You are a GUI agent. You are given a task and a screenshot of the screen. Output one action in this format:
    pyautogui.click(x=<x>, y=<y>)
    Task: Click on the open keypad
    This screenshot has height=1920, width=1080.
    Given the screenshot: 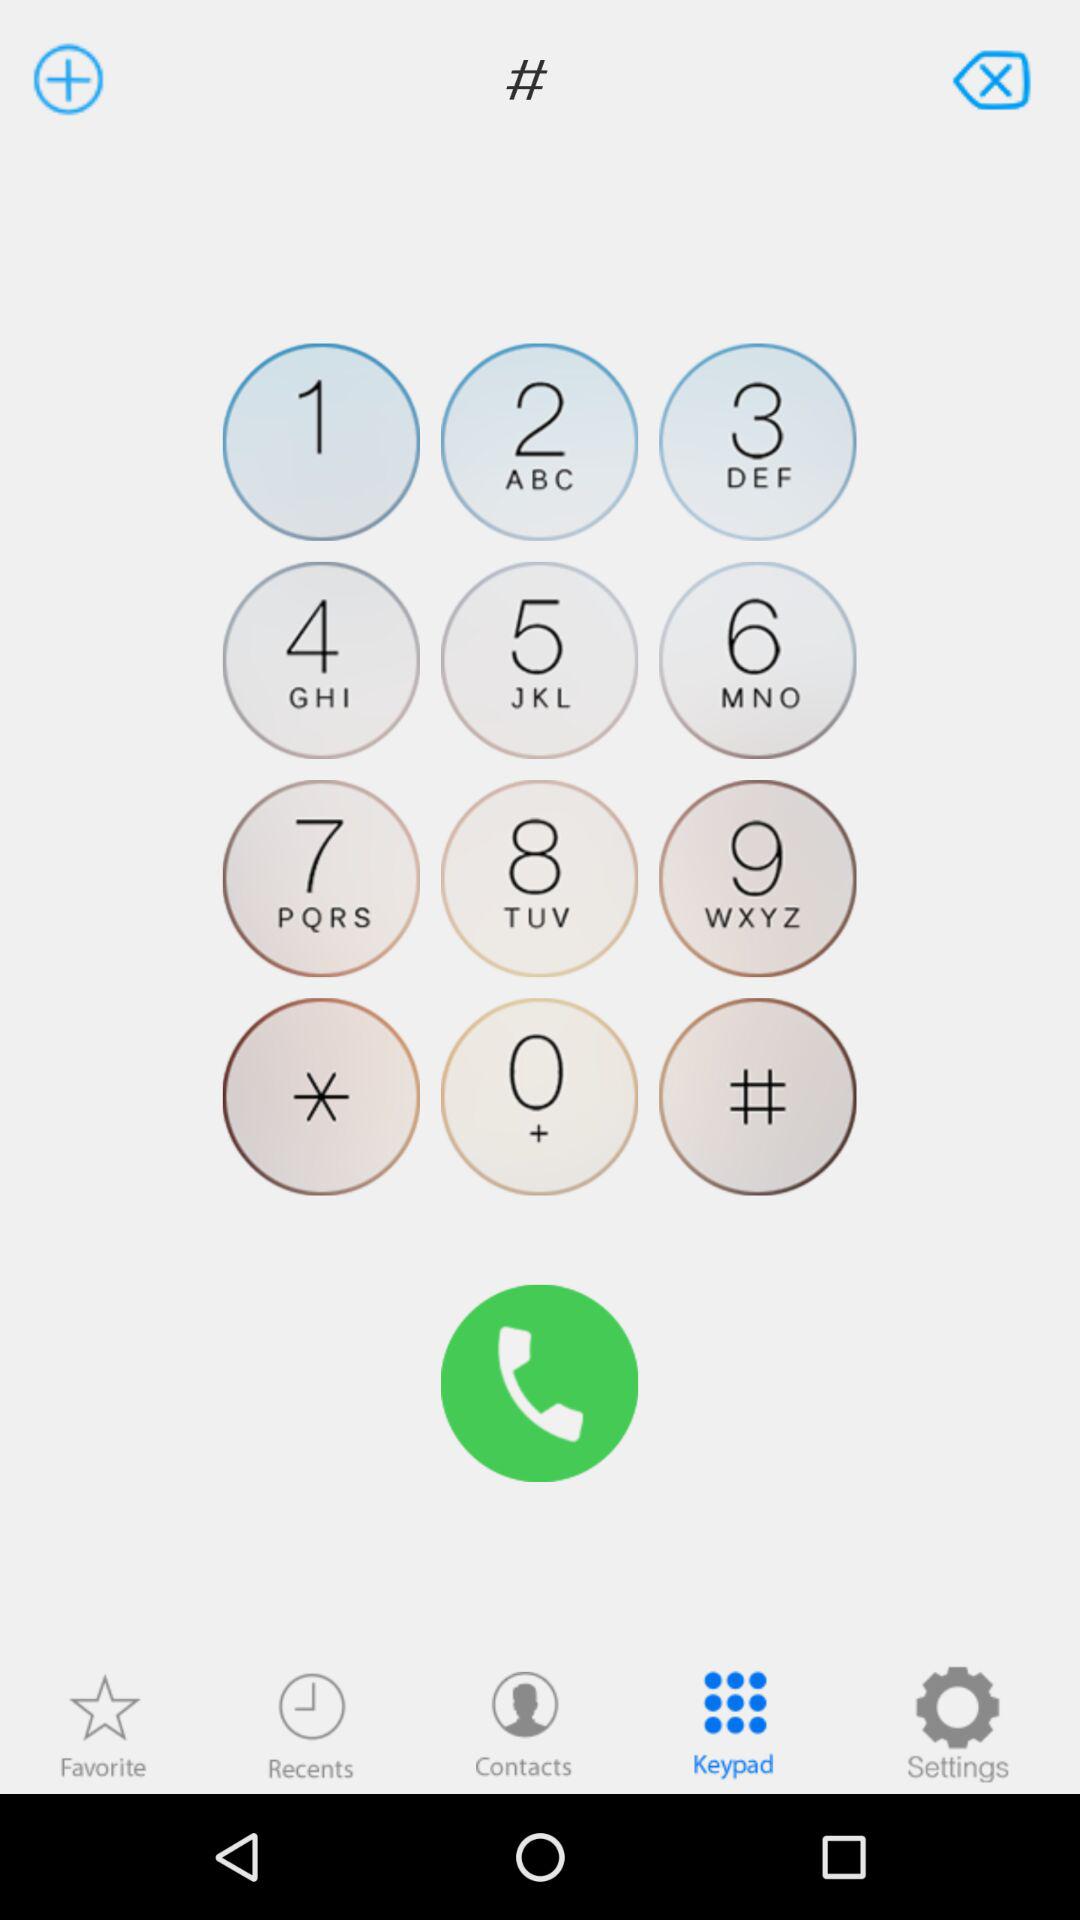 What is the action you would take?
    pyautogui.click(x=734, y=1724)
    